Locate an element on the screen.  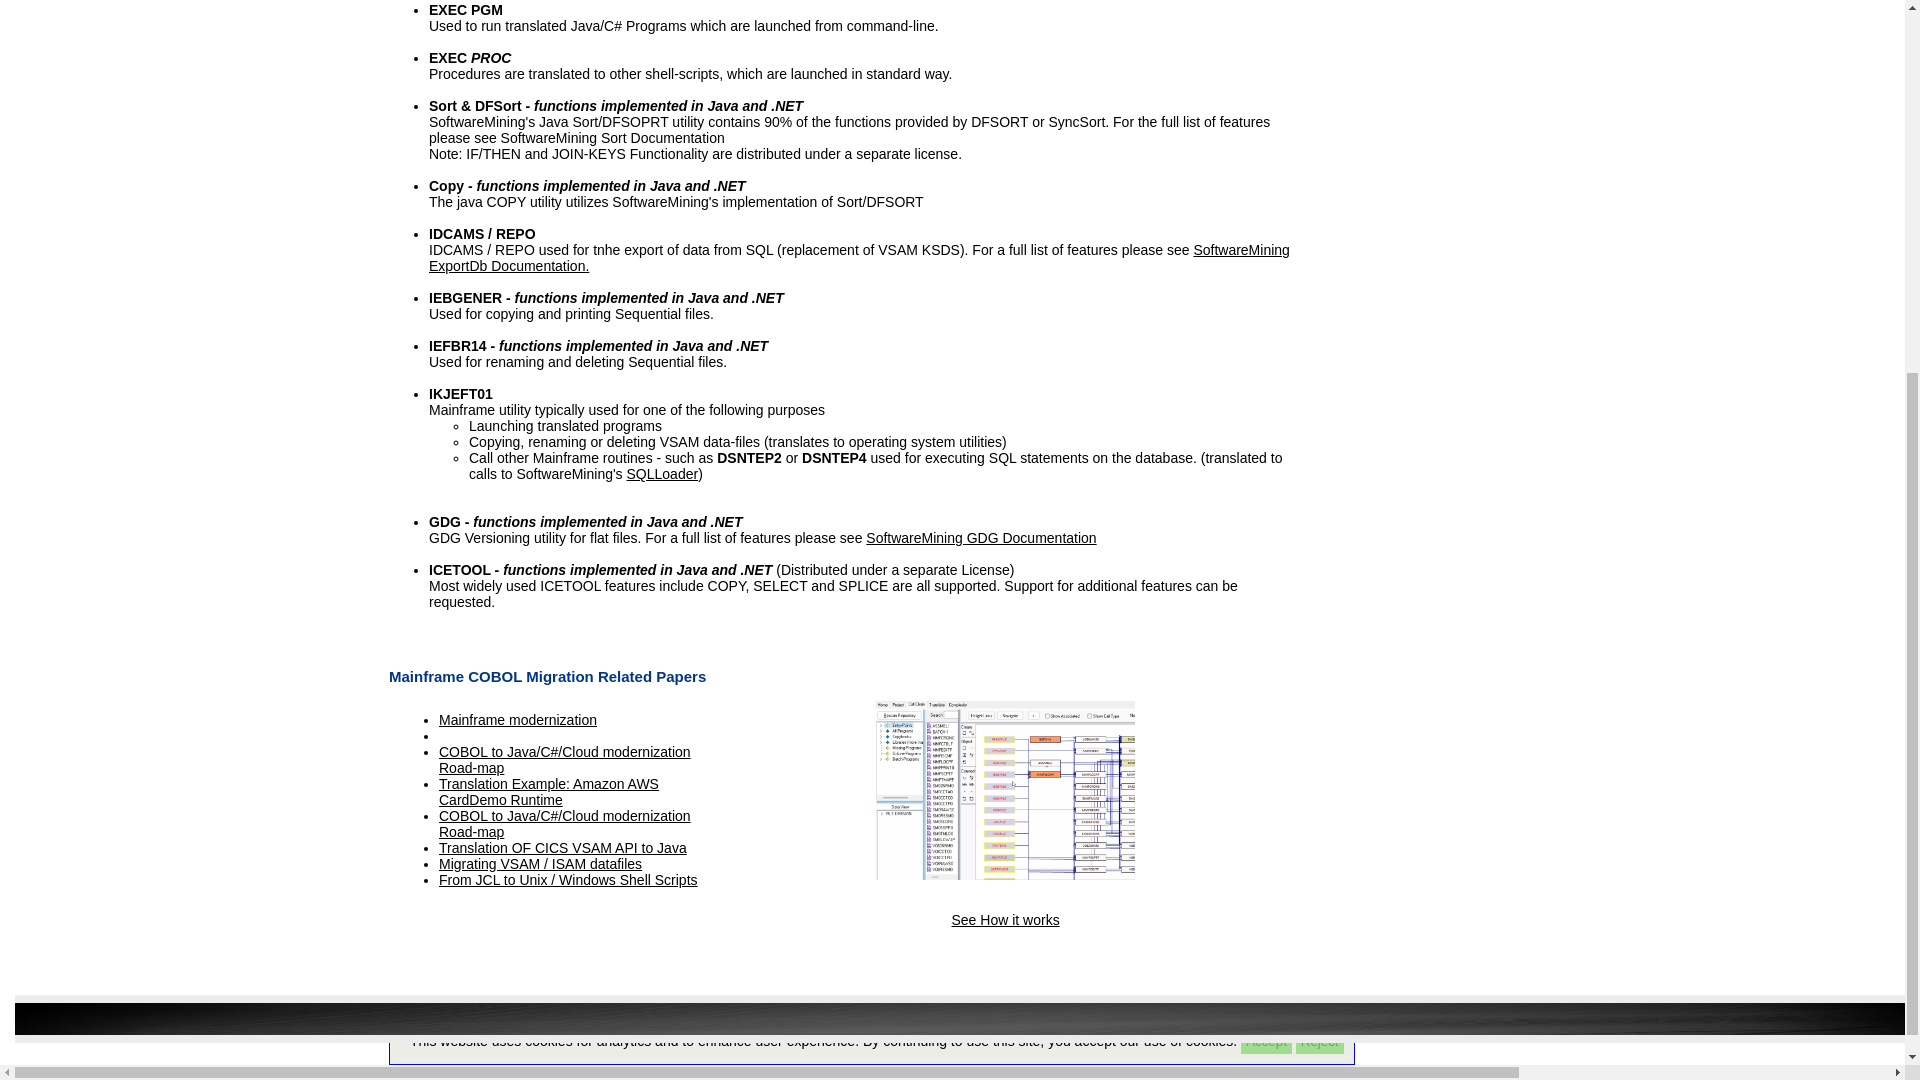
Accept is located at coordinates (1266, 465).